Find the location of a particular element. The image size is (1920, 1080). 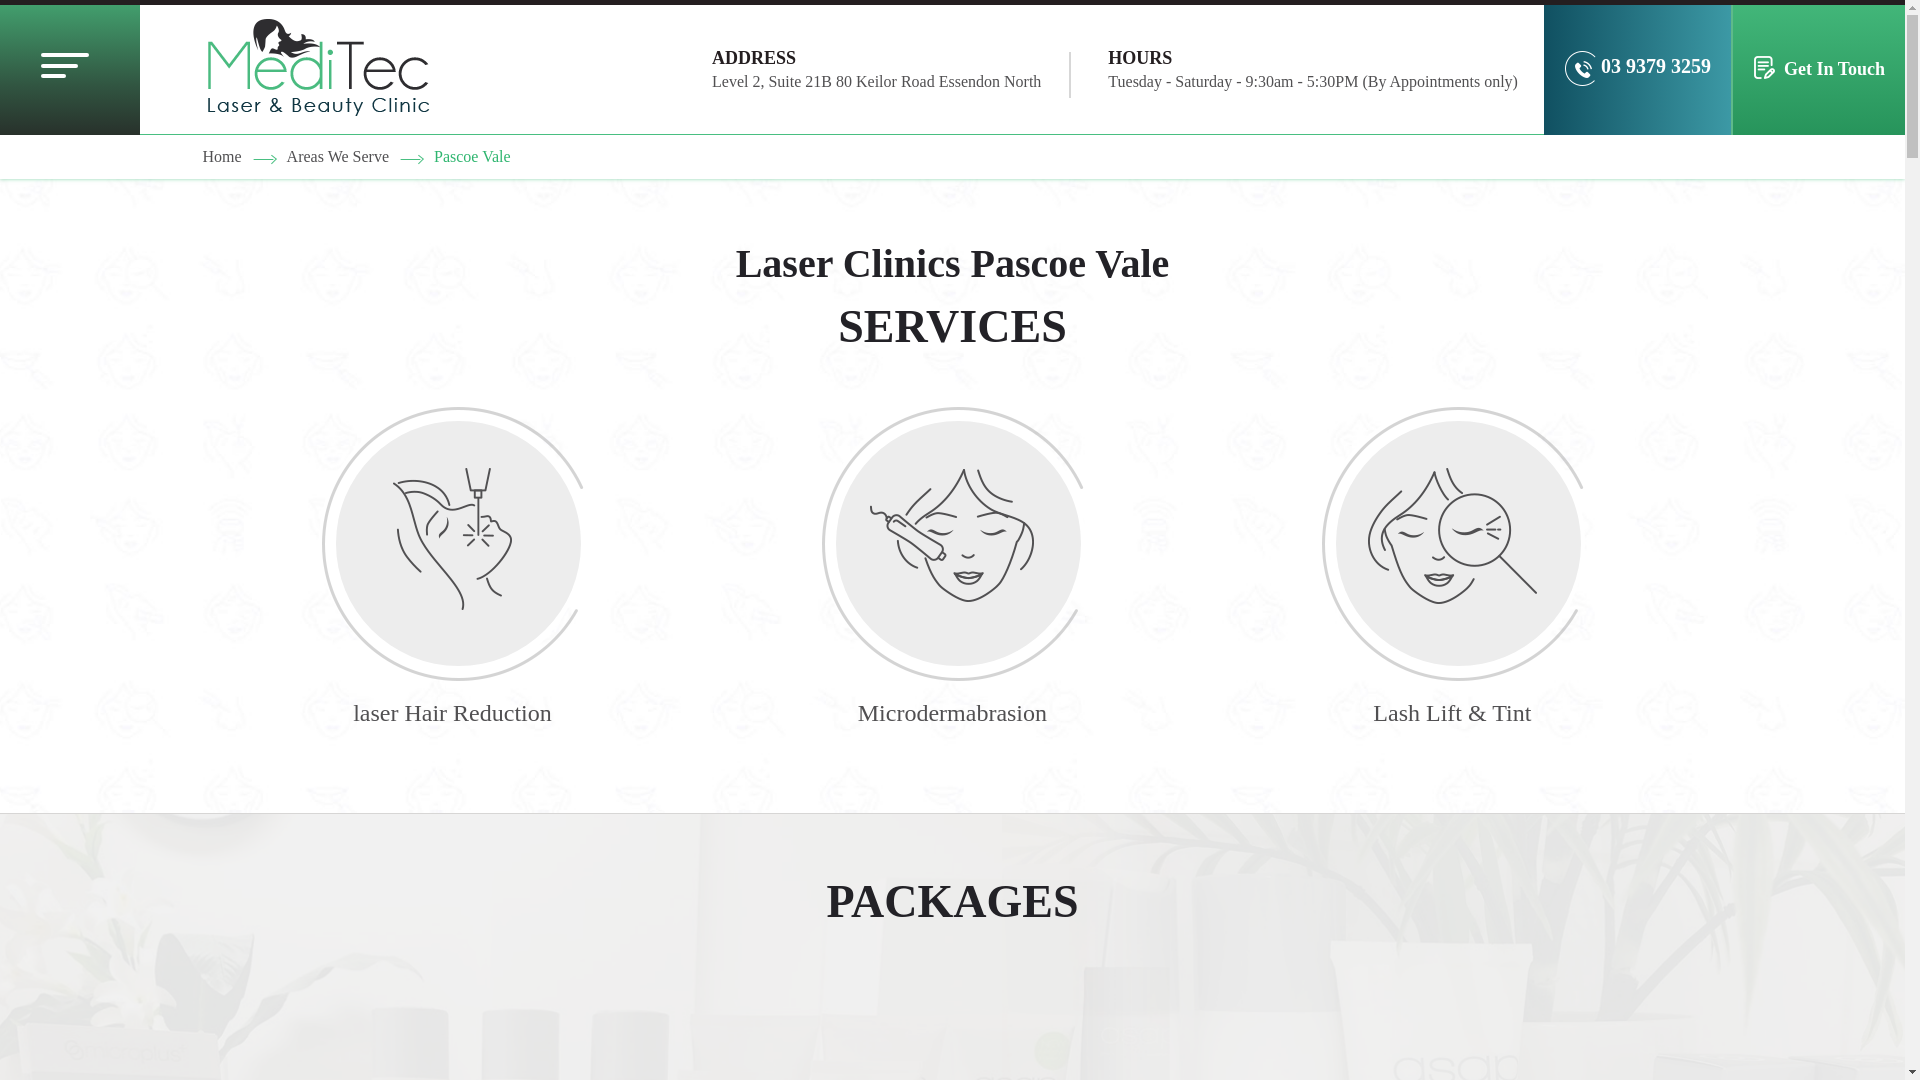

Microdermabrasion is located at coordinates (952, 566).